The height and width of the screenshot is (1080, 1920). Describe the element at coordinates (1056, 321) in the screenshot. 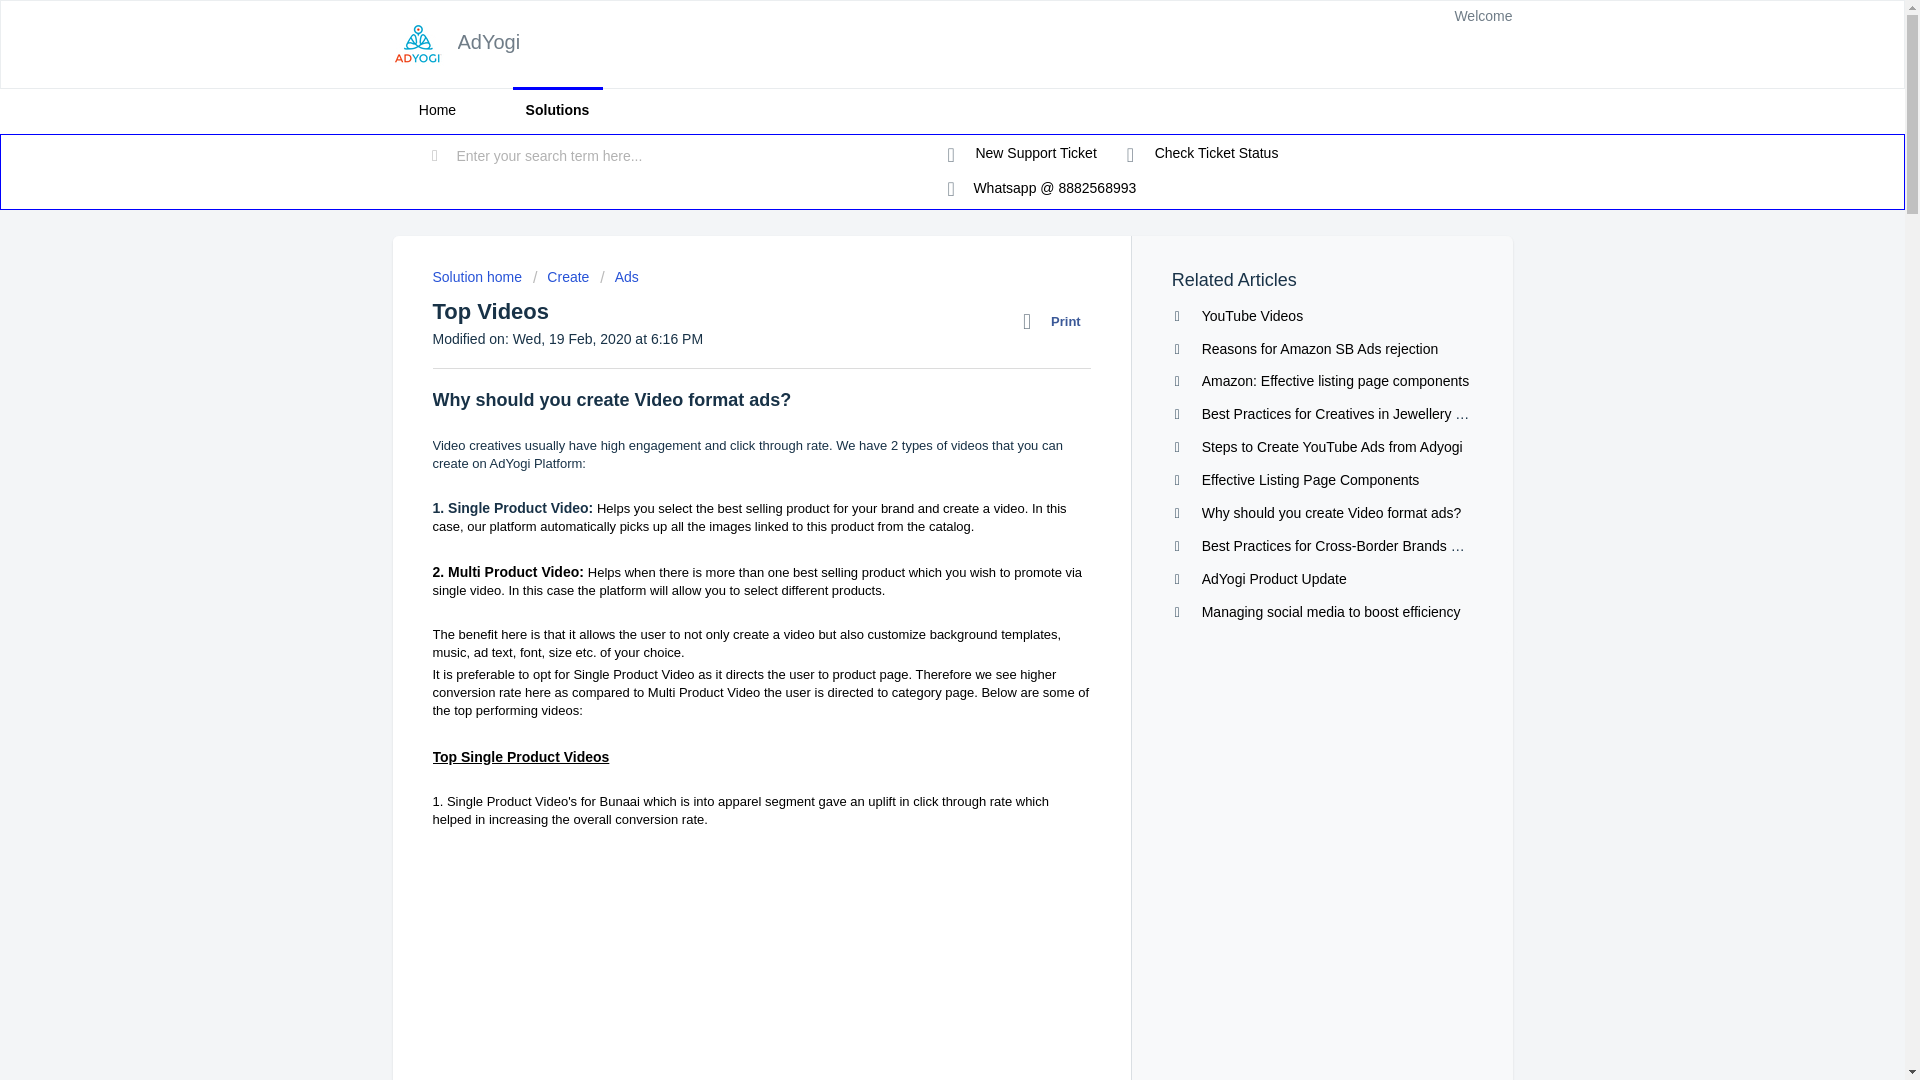

I see `Print` at that location.